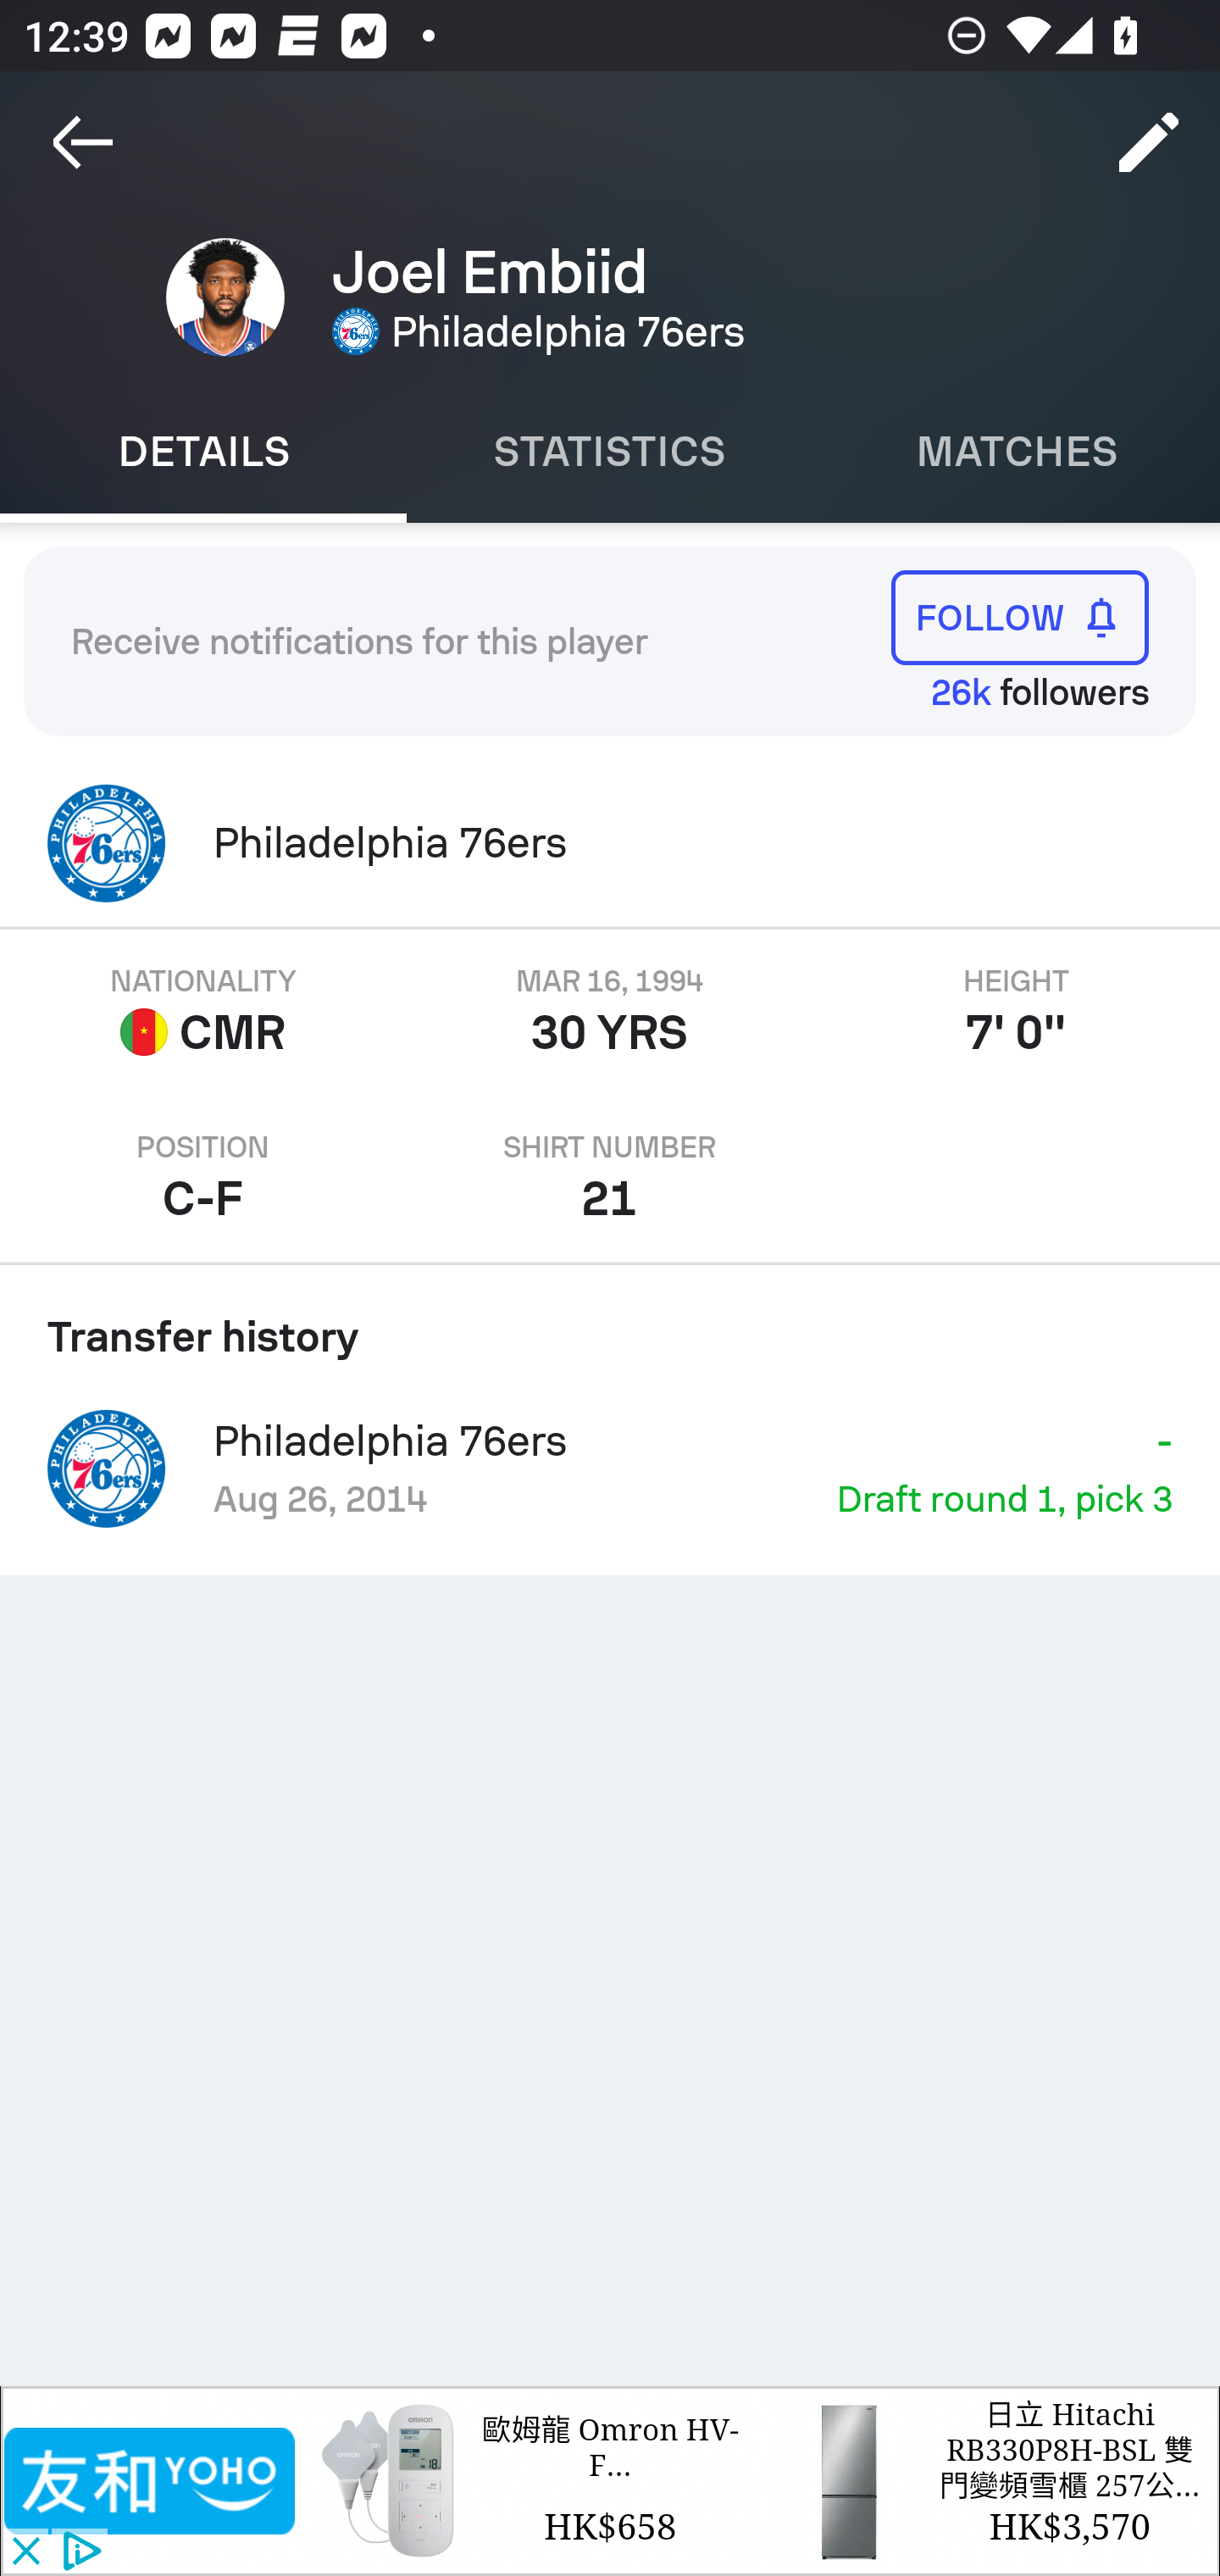 The height and width of the screenshot is (2576, 1220). Describe the element at coordinates (610, 1325) in the screenshot. I see `Transfer history` at that location.